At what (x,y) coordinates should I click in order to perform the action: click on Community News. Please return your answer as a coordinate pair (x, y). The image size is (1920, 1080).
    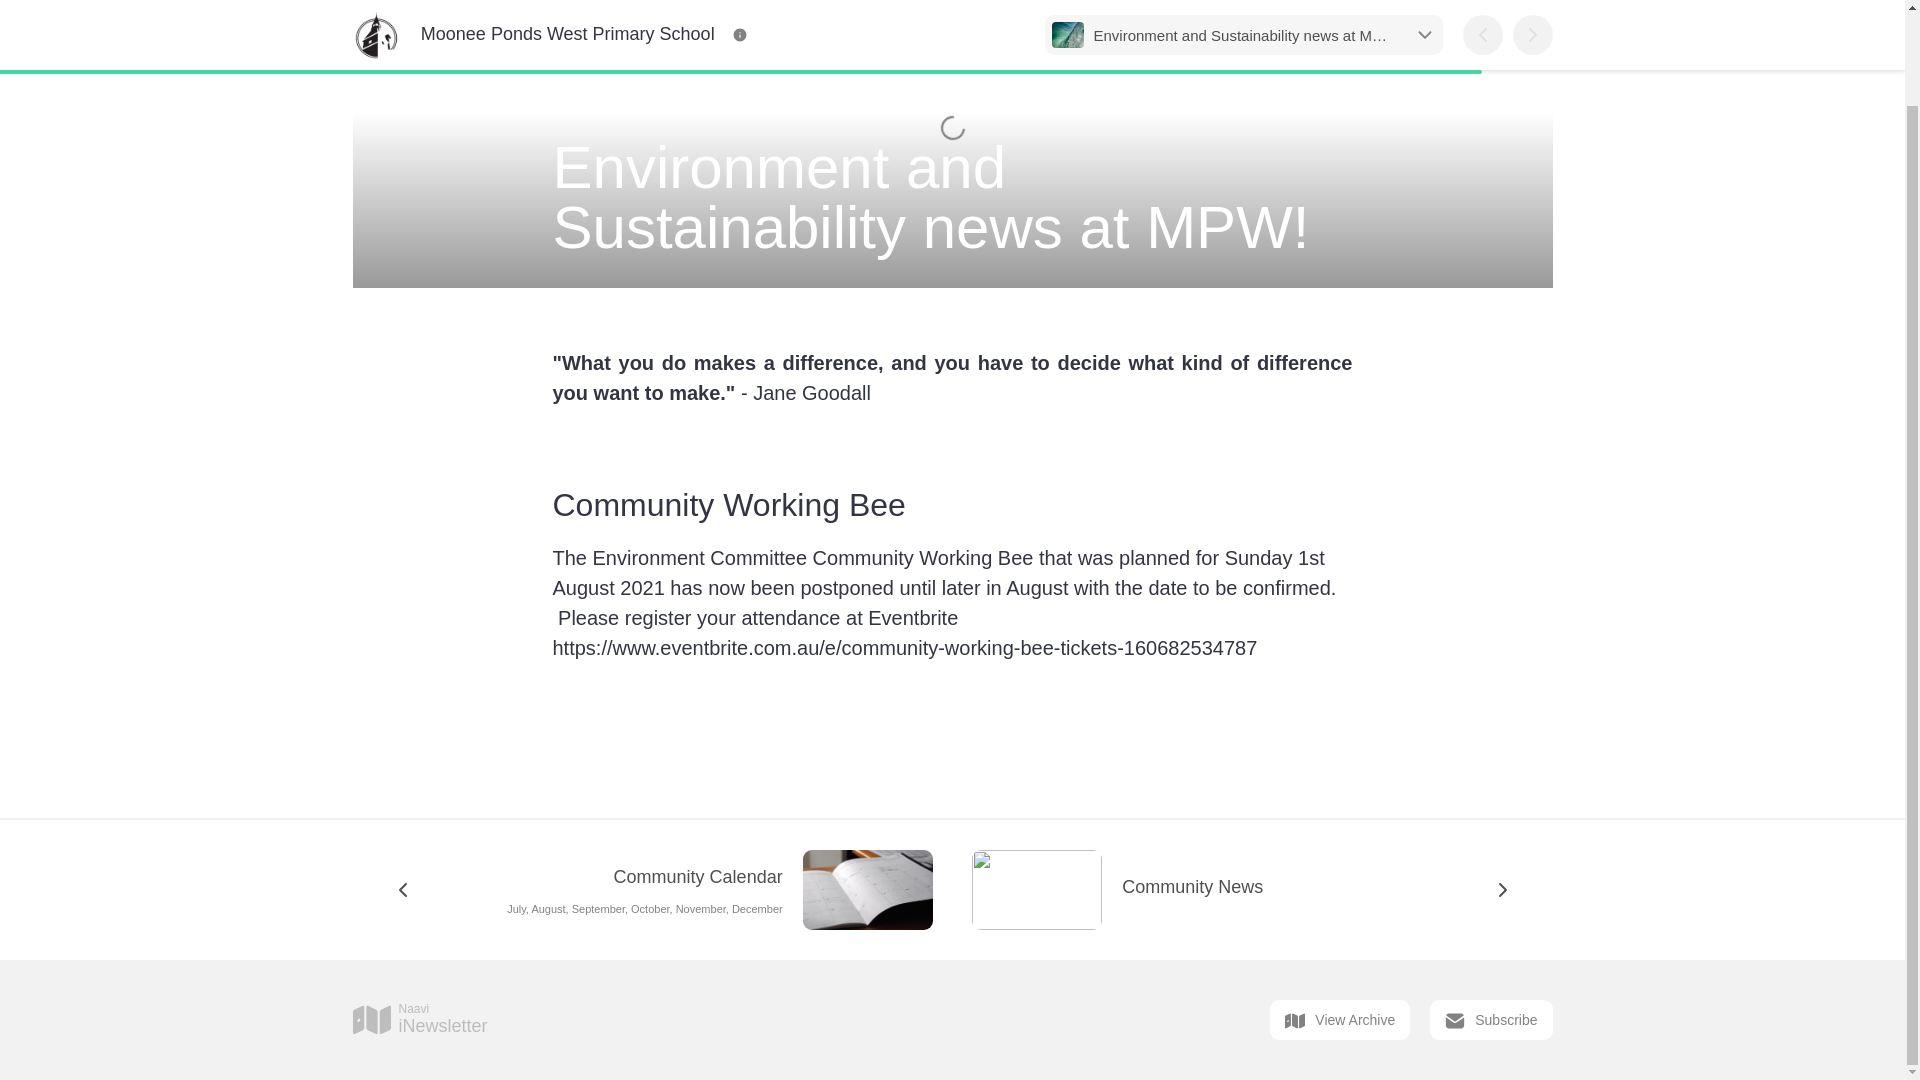
    Looking at the image, I should click on (419, 1020).